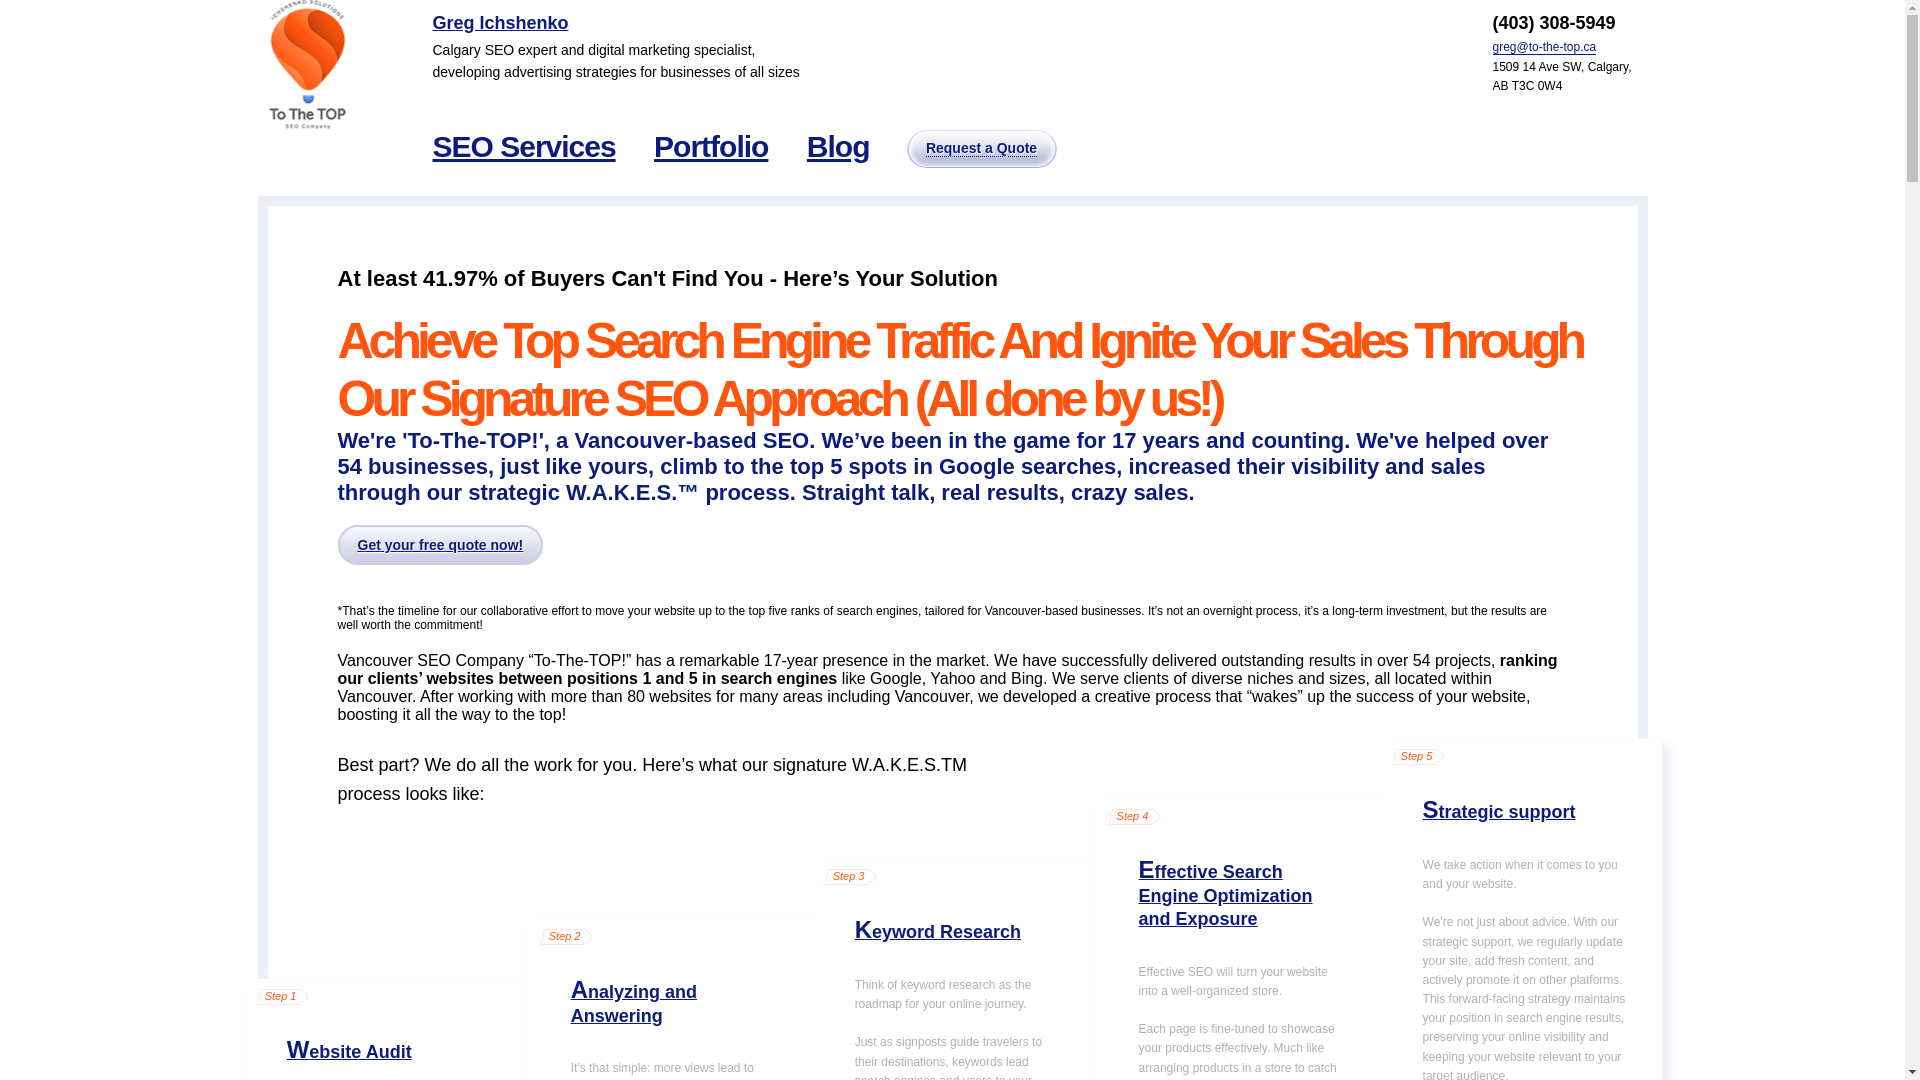  Describe the element at coordinates (982, 148) in the screenshot. I see `Request a Quote` at that location.